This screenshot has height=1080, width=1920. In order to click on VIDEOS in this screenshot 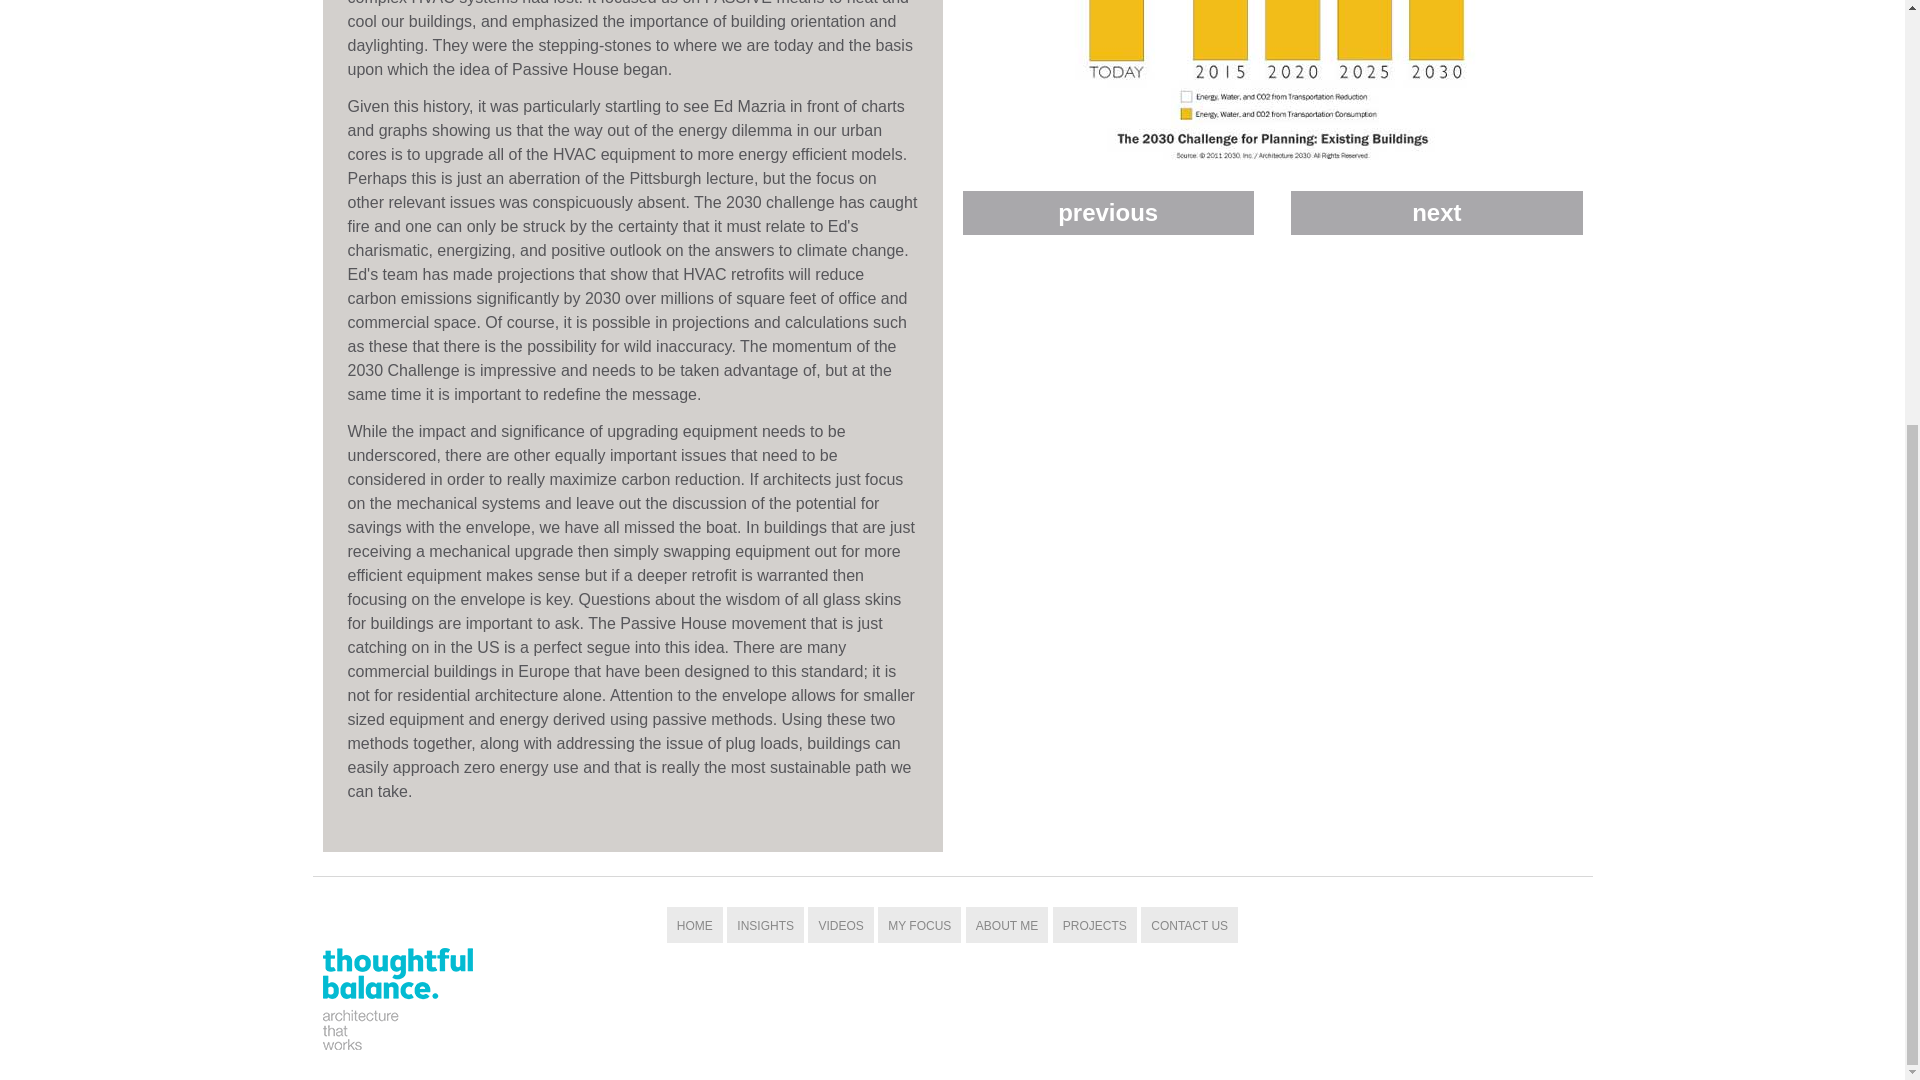, I will do `click(840, 926)`.